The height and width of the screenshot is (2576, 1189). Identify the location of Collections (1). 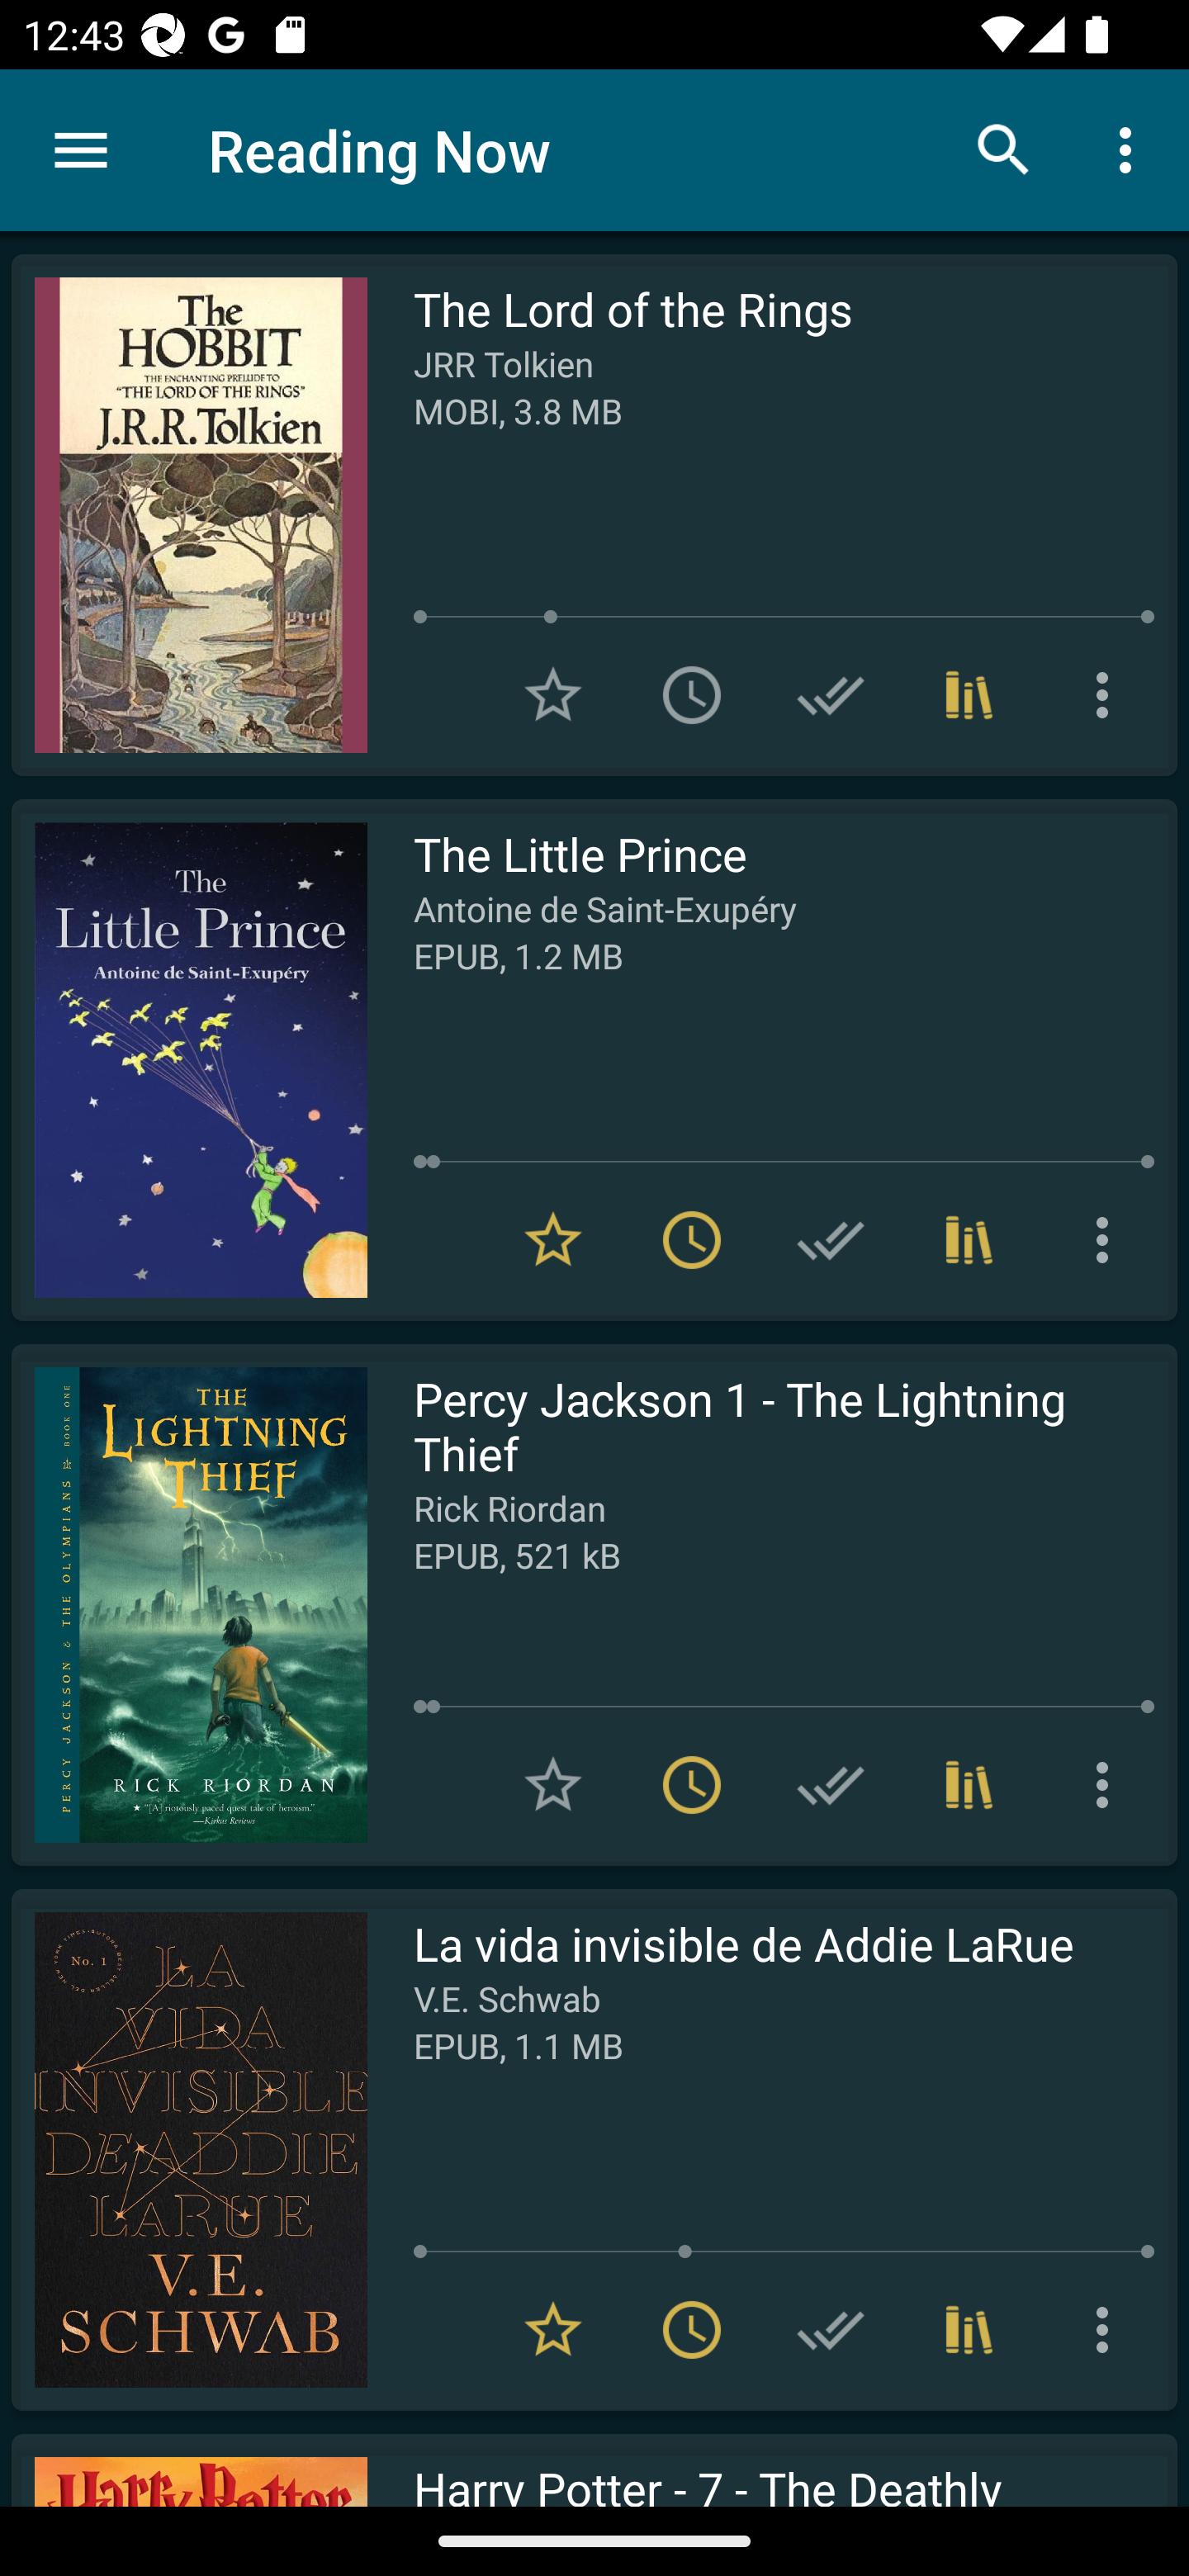
(969, 1238).